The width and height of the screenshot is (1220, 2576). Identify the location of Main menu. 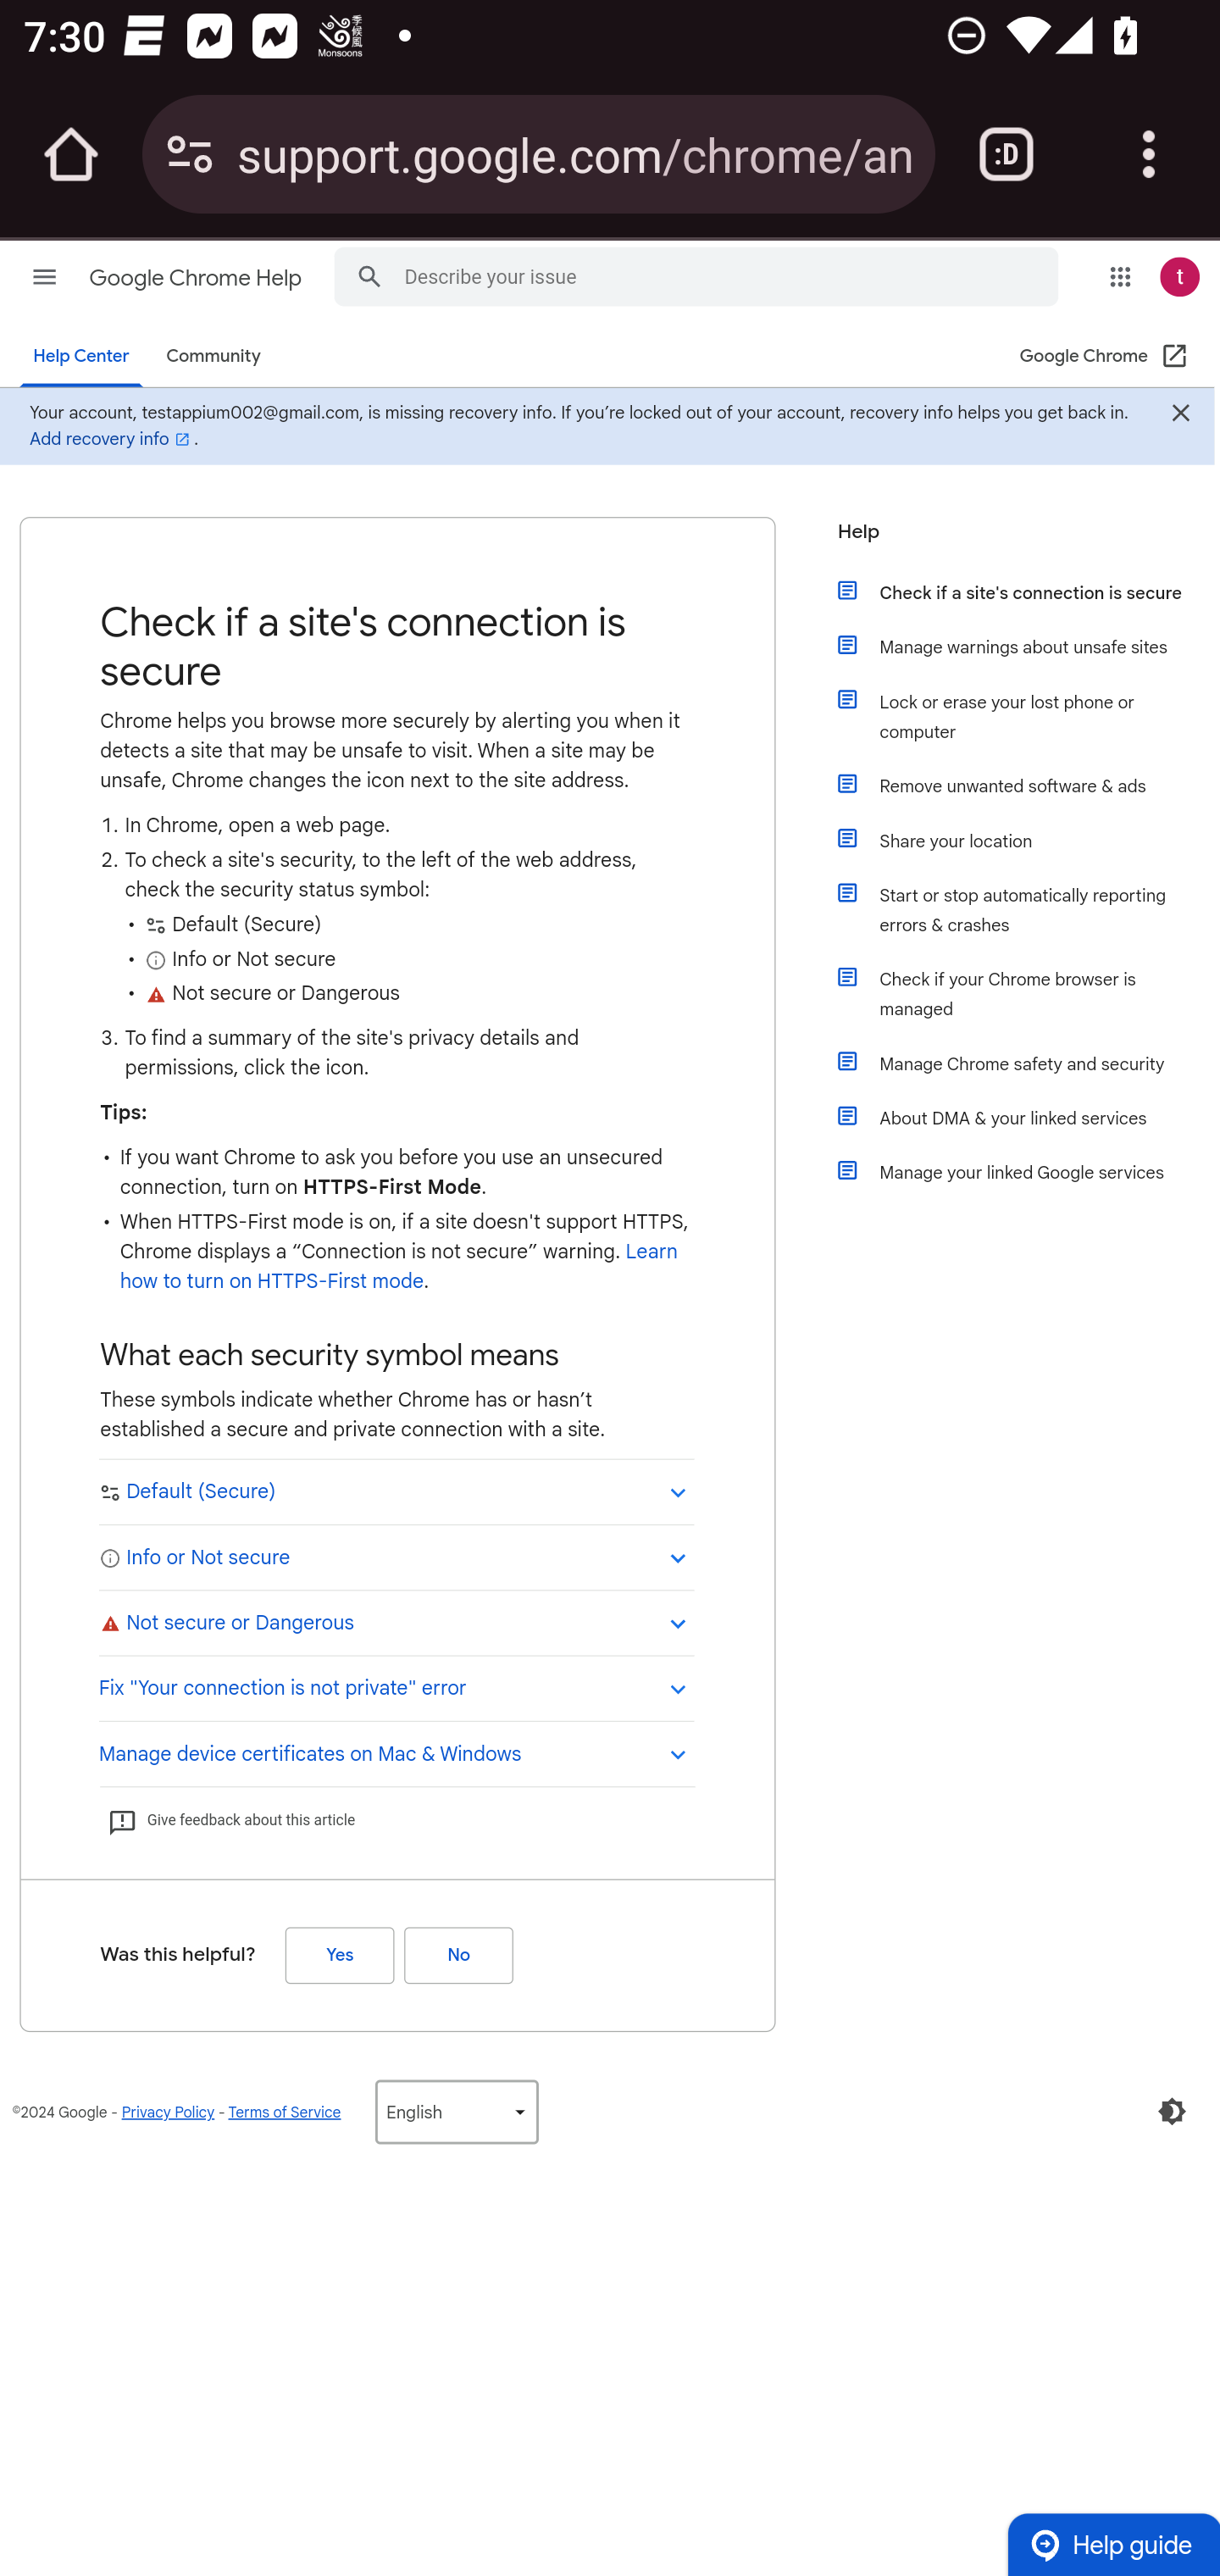
(45, 276).